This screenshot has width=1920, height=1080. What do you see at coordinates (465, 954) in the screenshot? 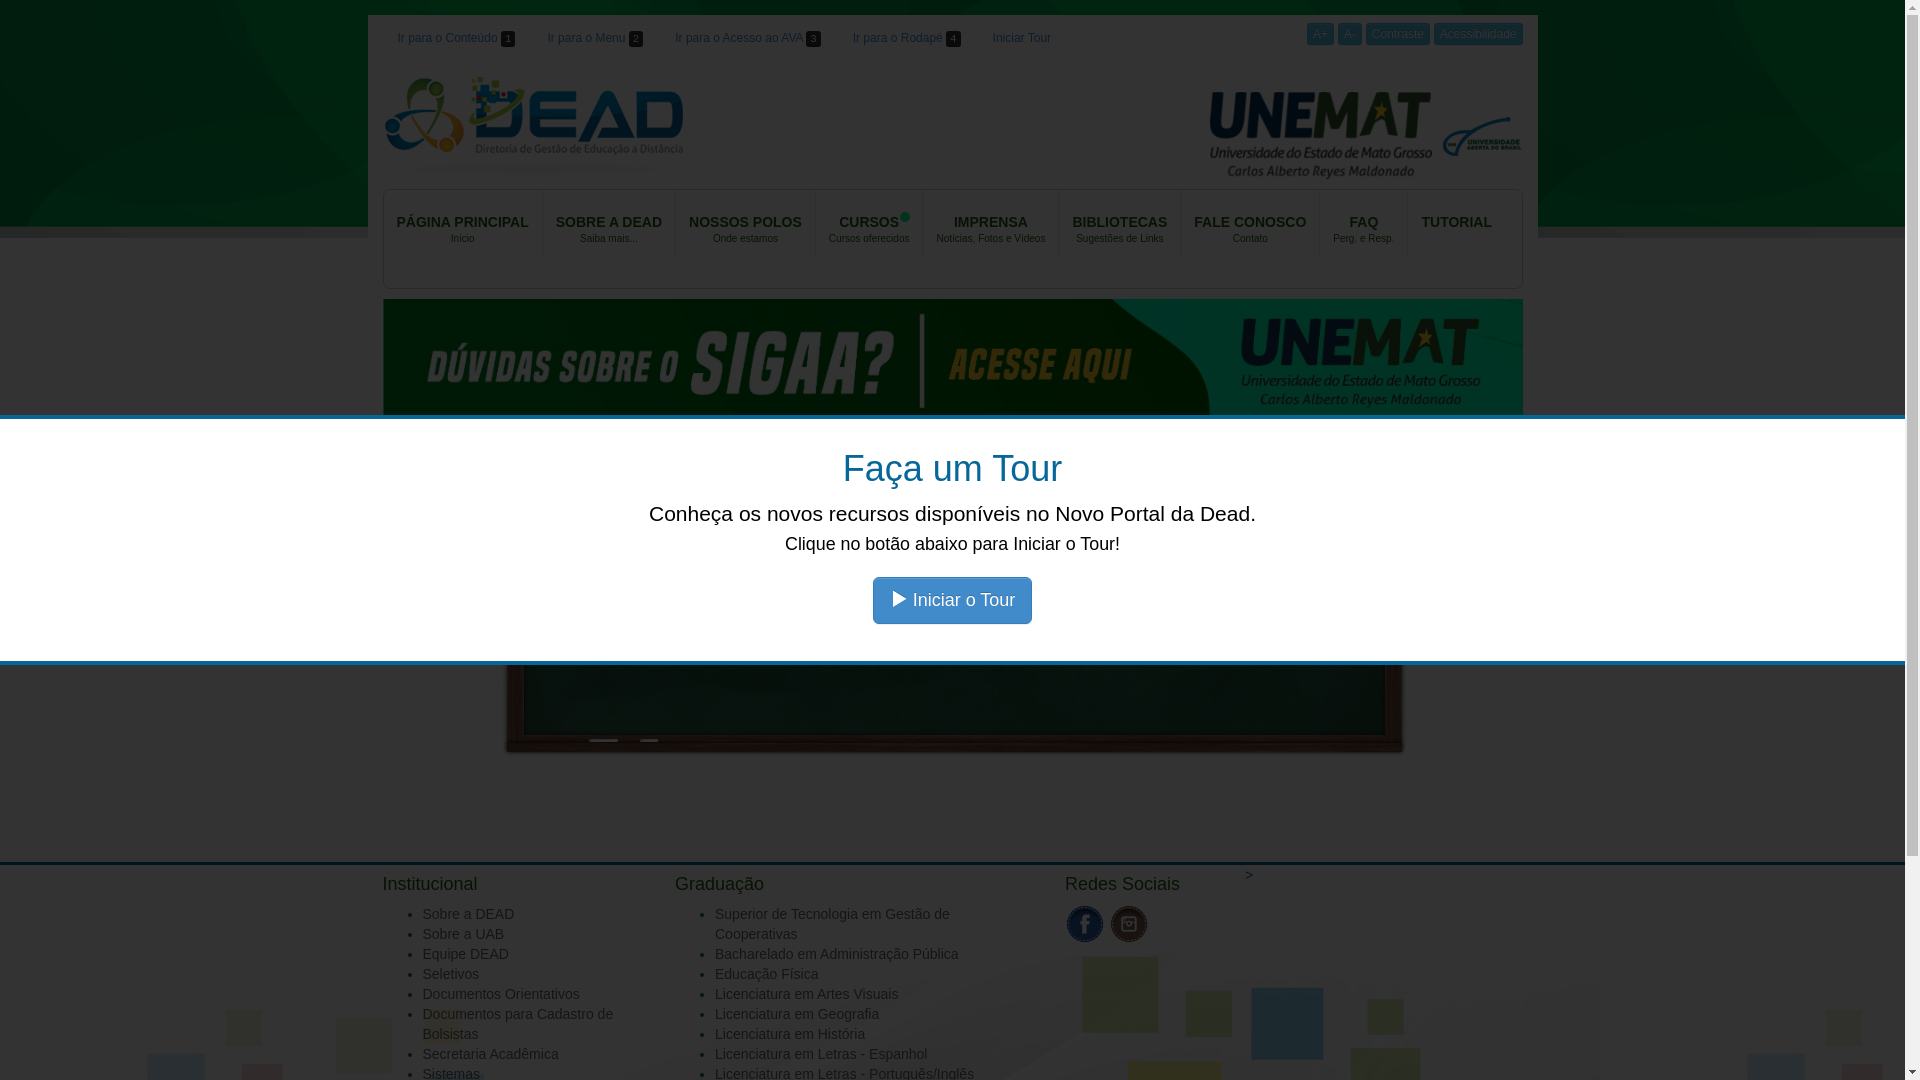
I see `Equipe DEAD` at bounding box center [465, 954].